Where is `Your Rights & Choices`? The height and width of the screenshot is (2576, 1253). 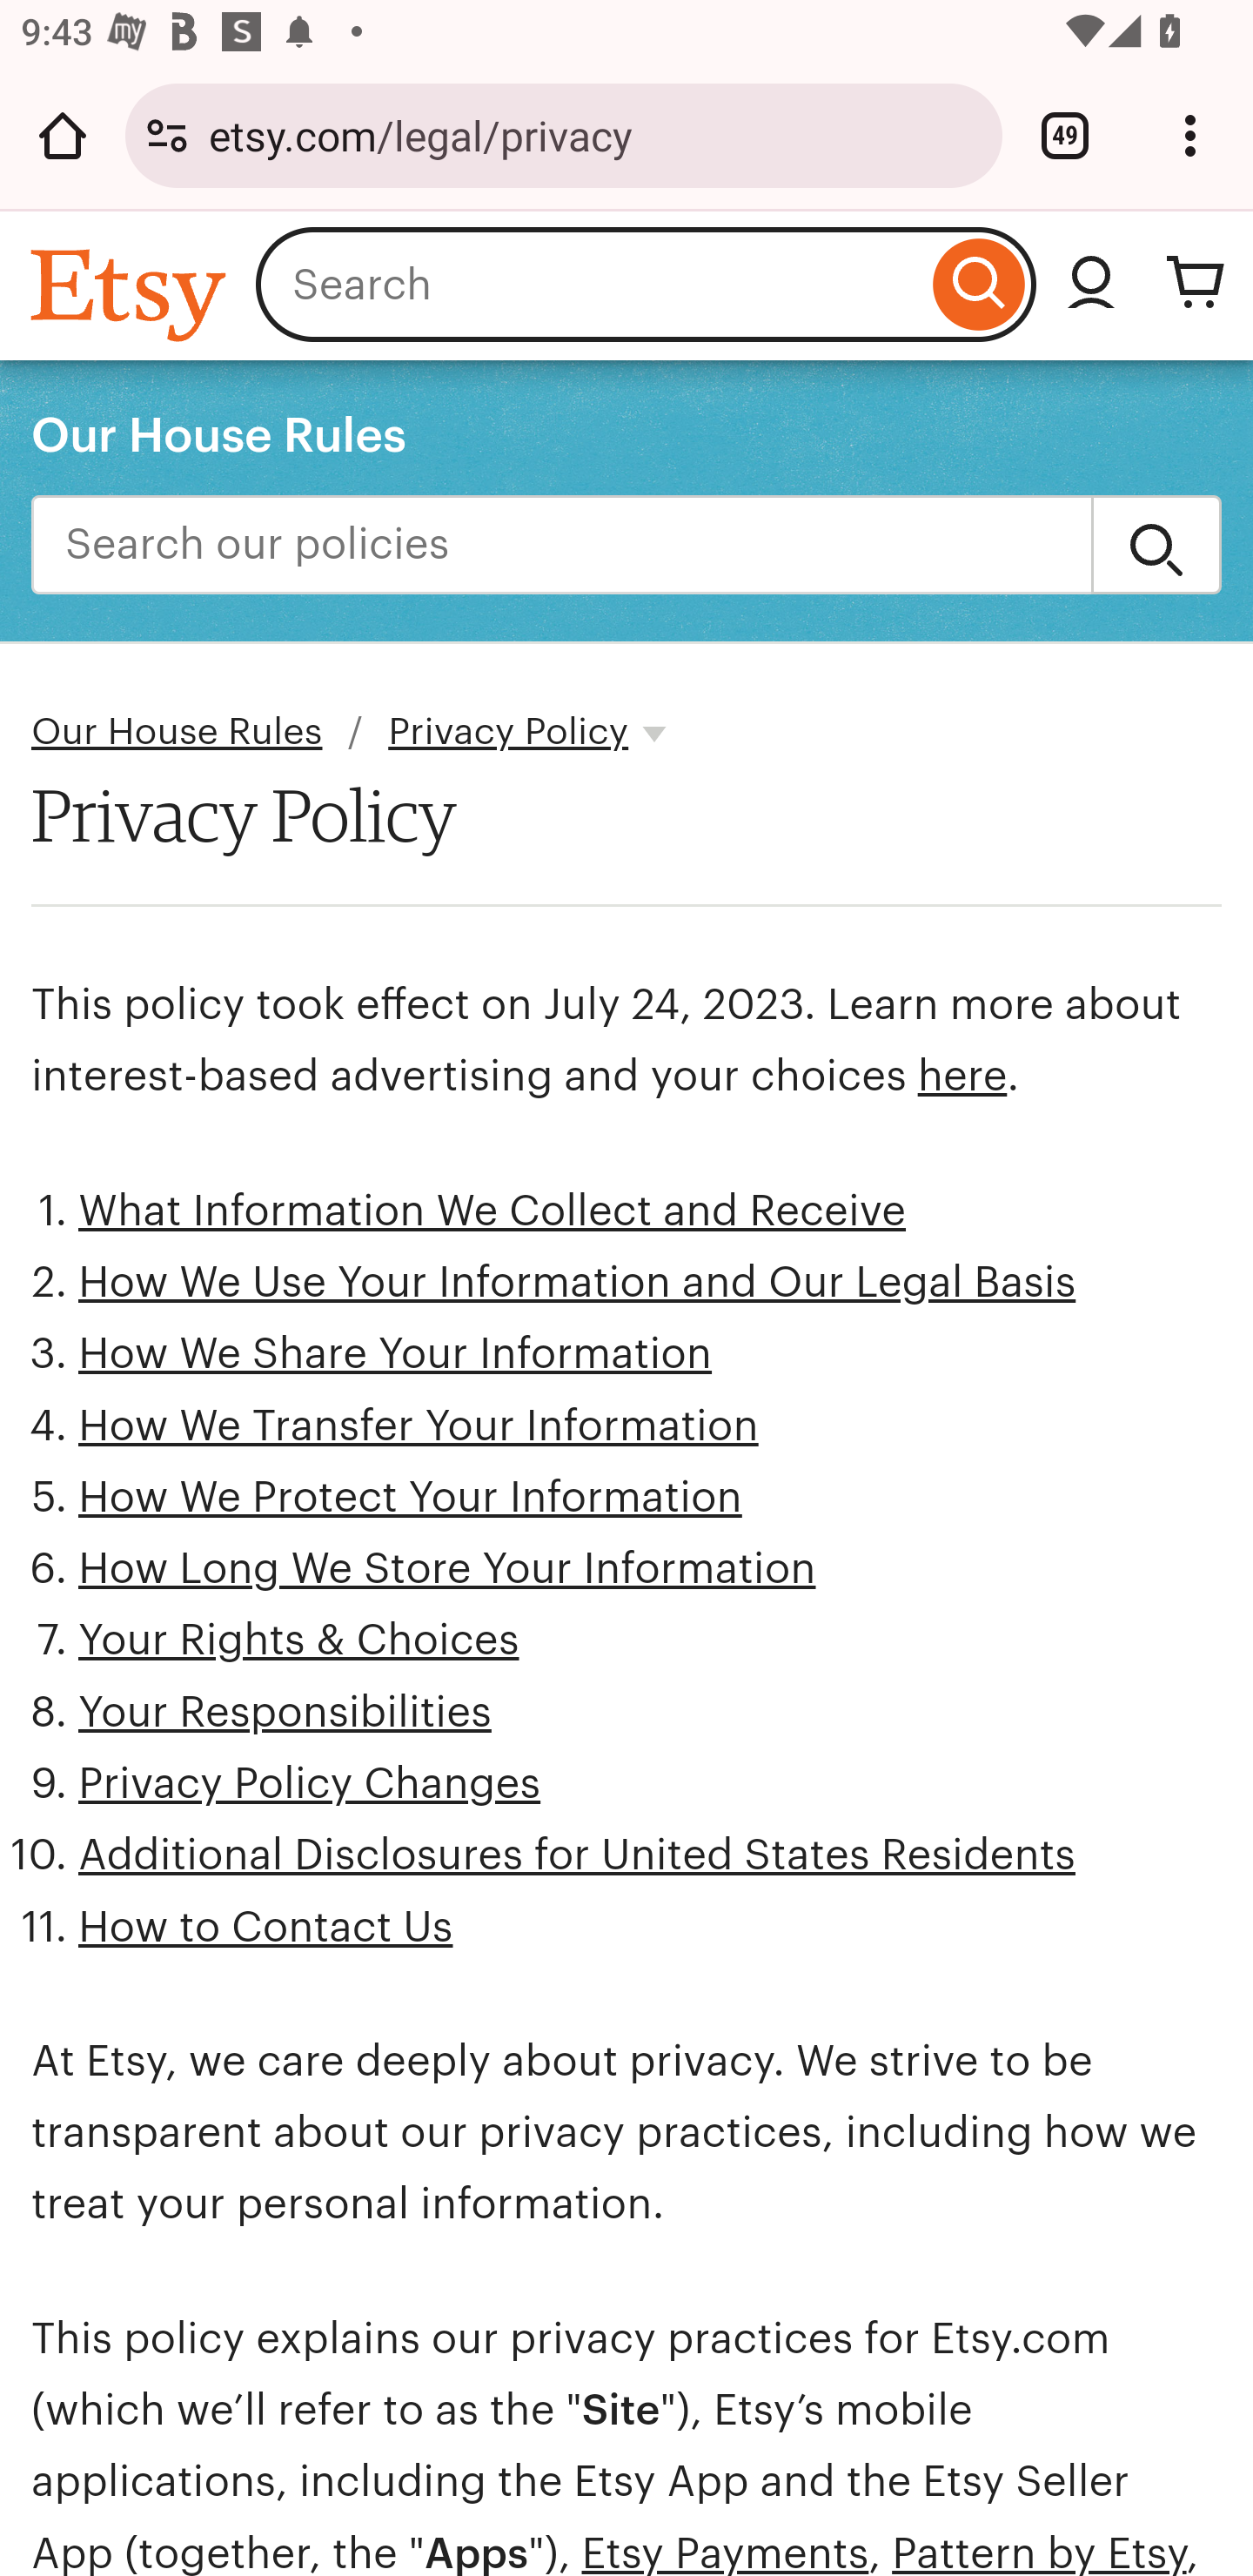 Your Rights & Choices is located at coordinates (298, 1640).